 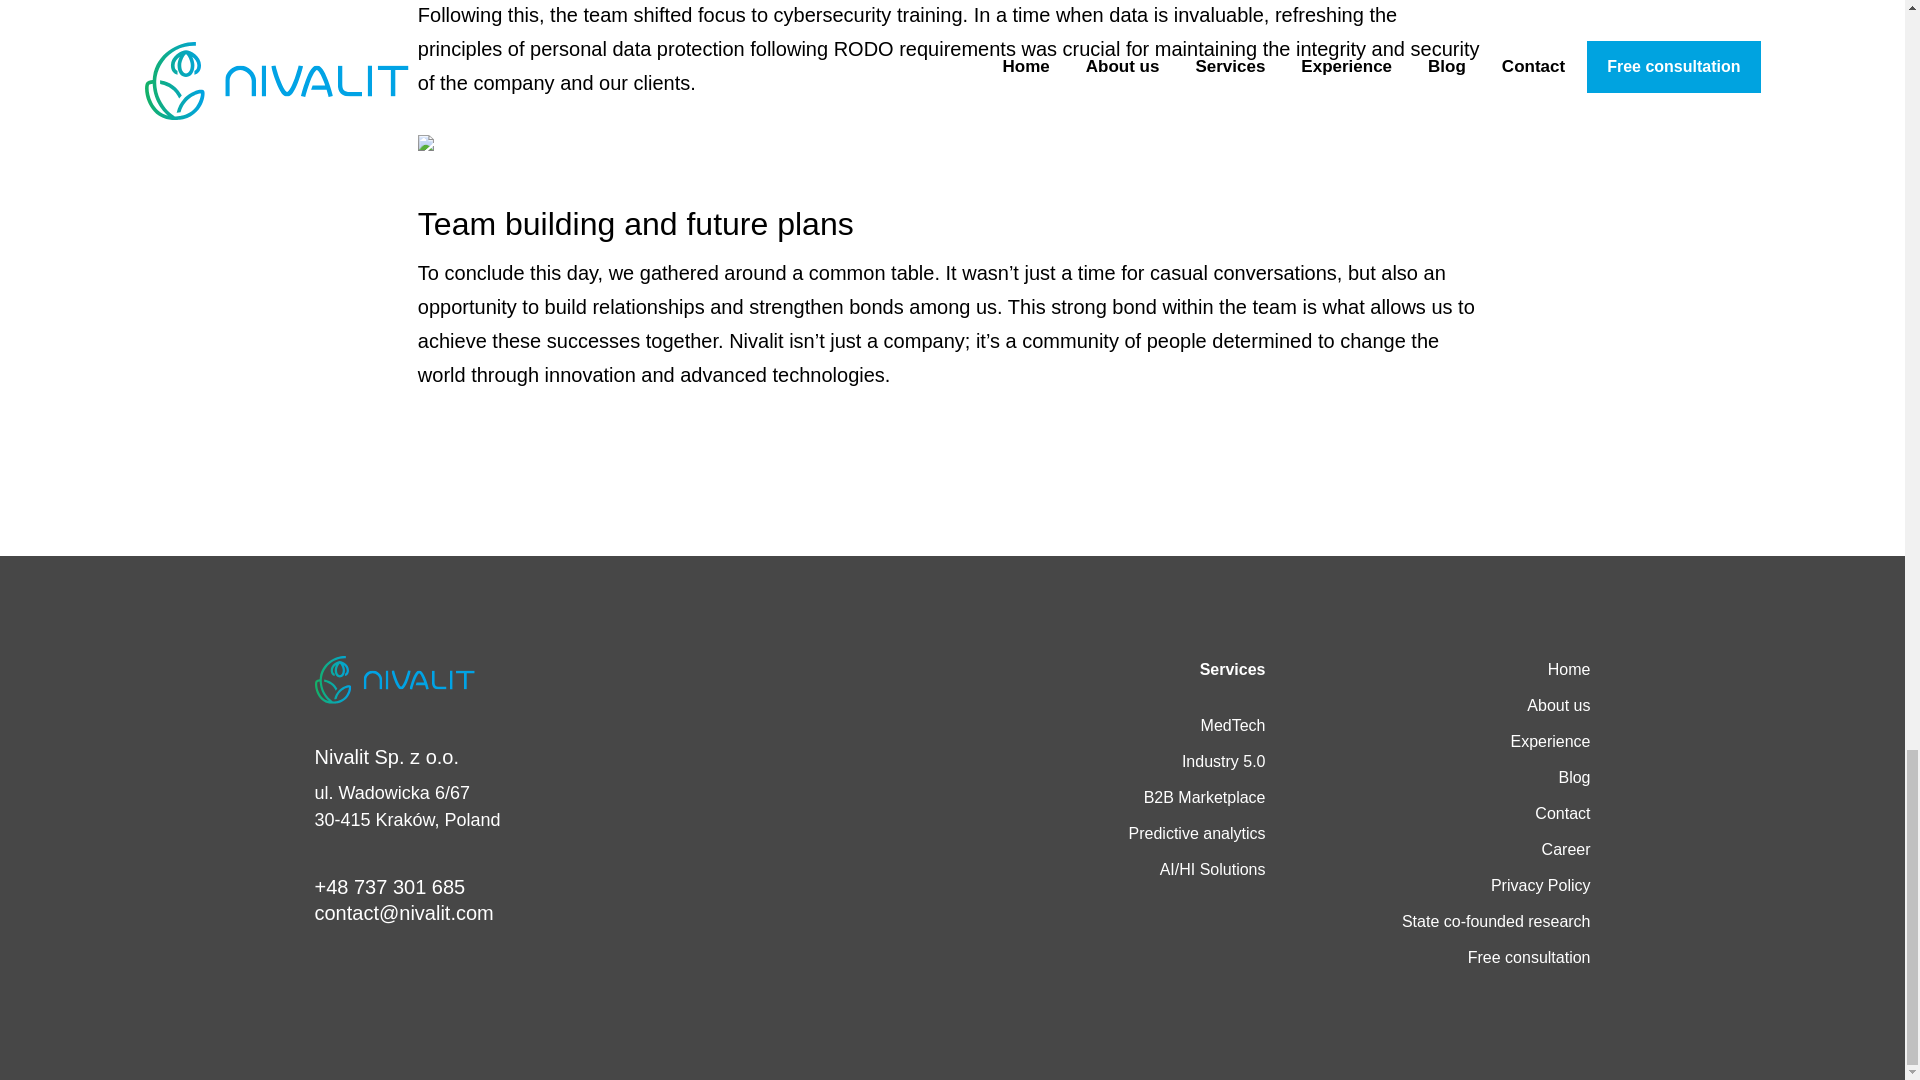 What do you see at coordinates (1196, 833) in the screenshot?
I see `Predictive analytics` at bounding box center [1196, 833].